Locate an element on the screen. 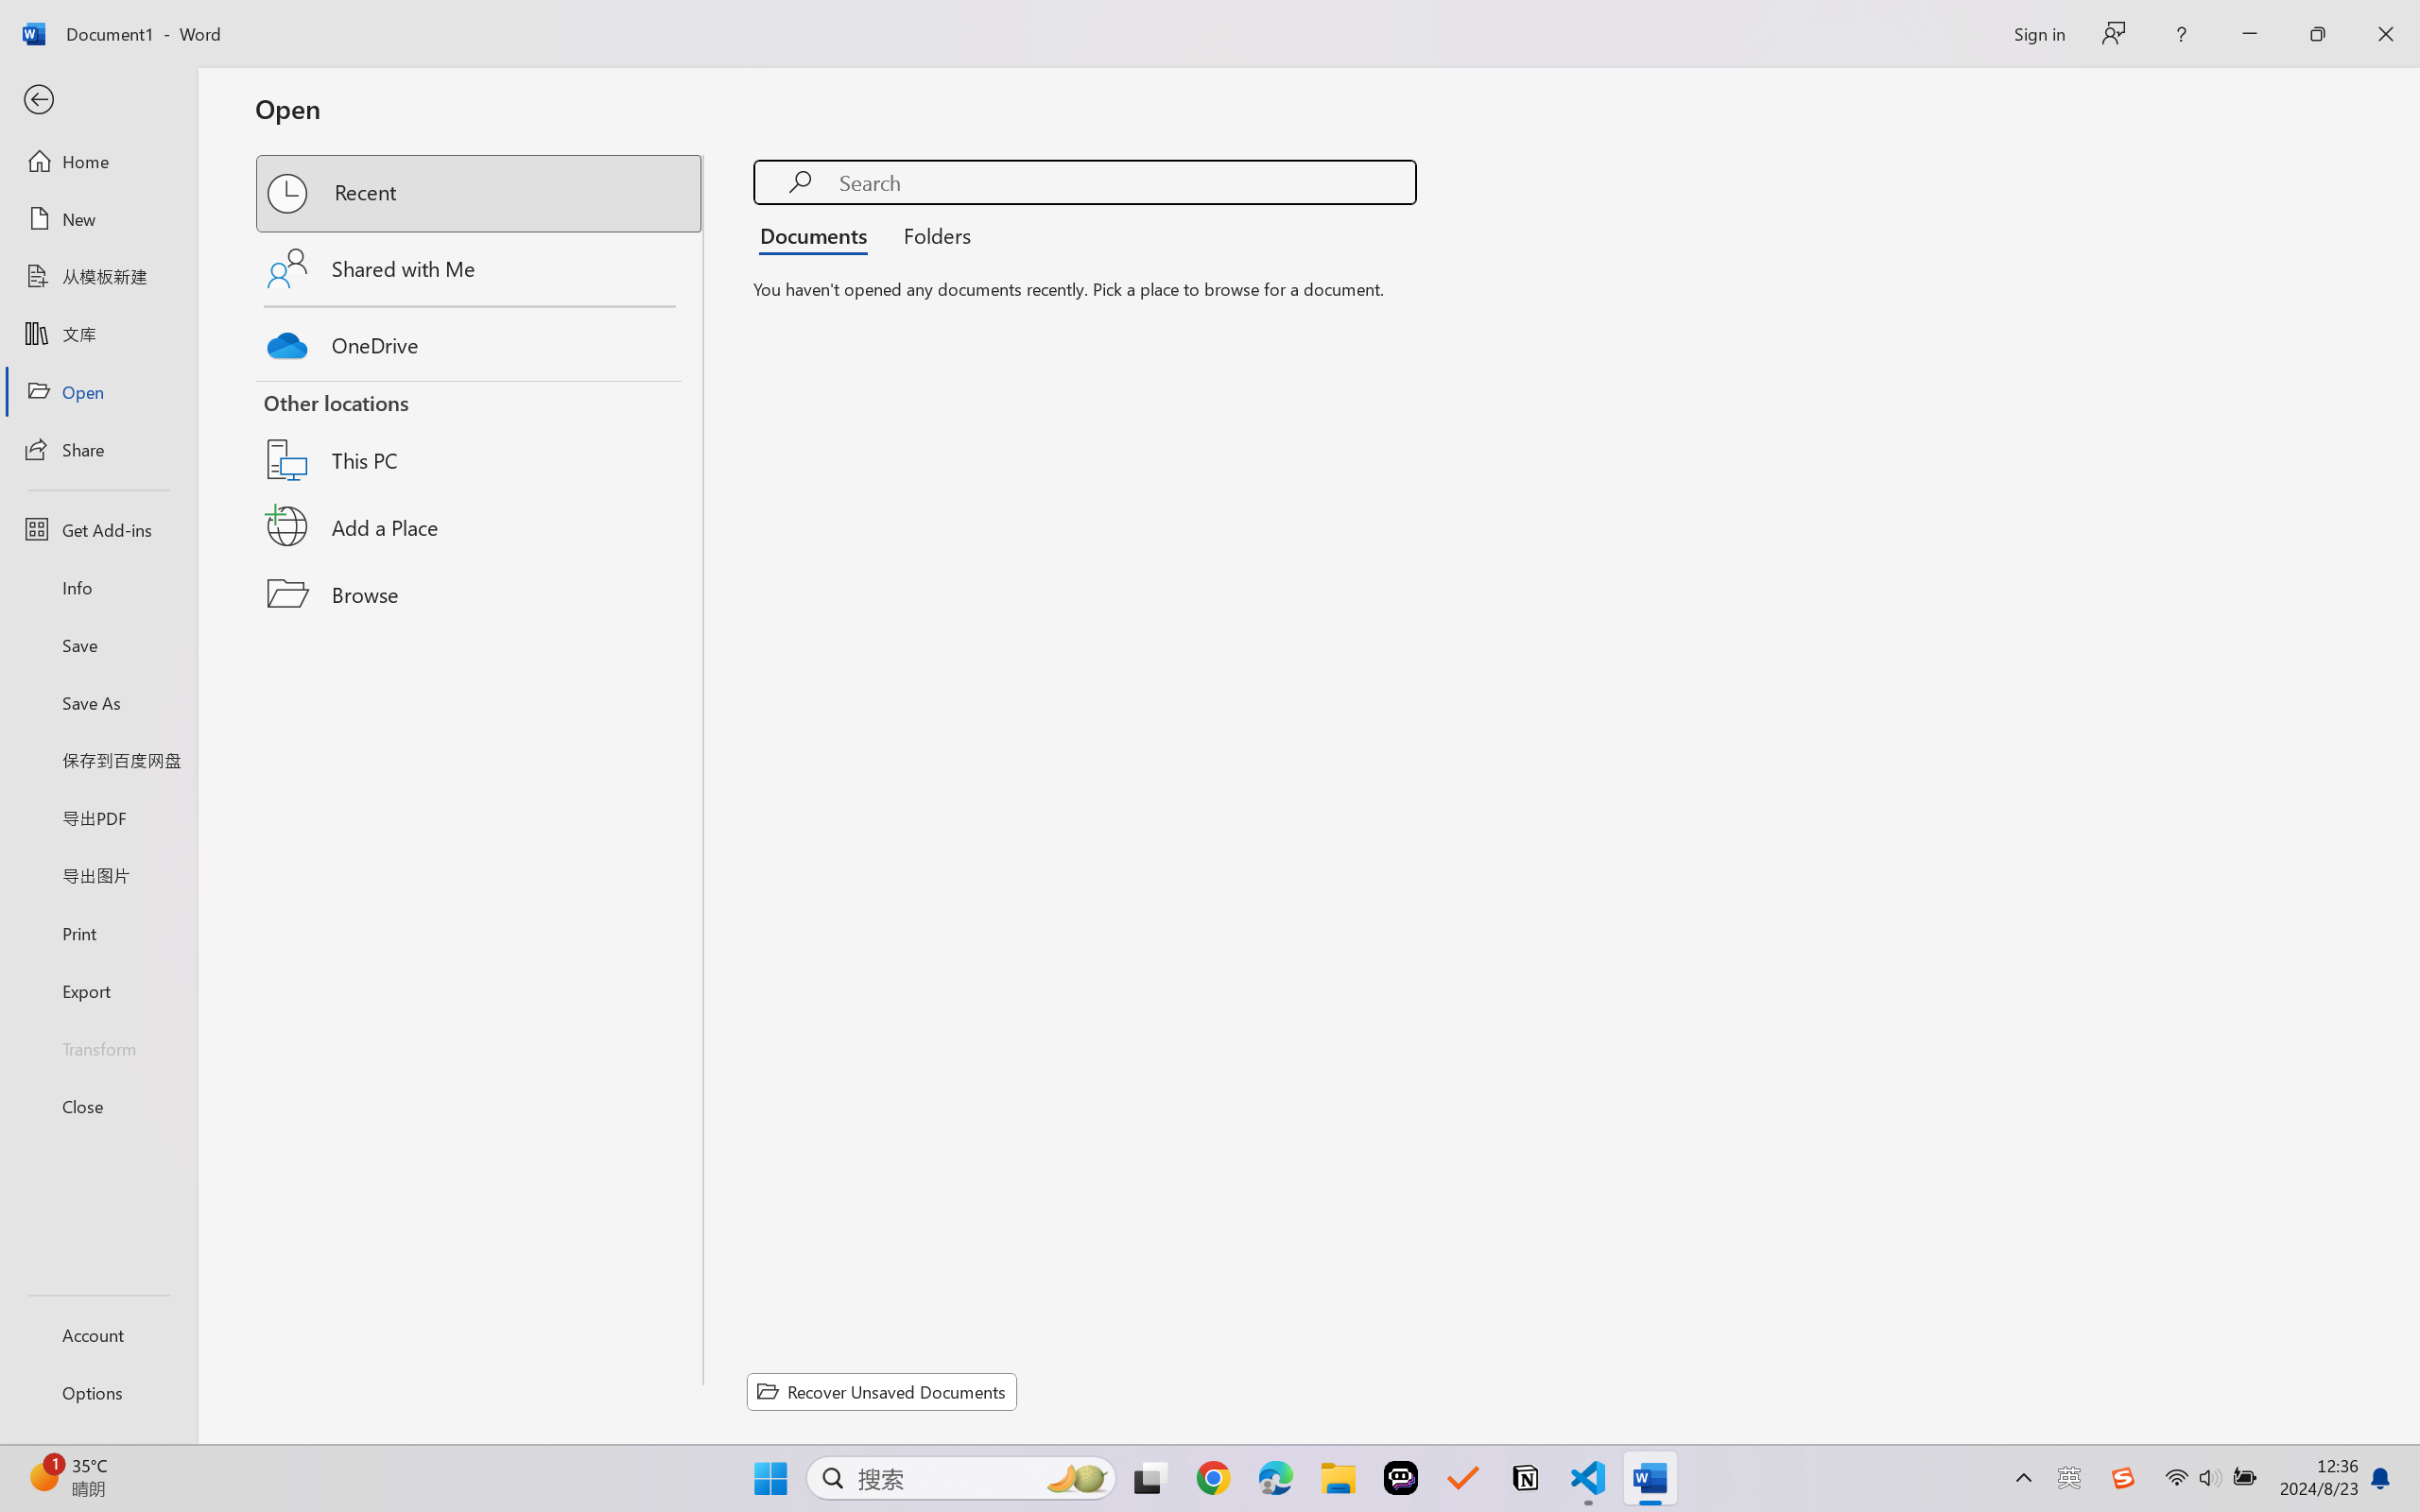 This screenshot has height=1512, width=2420. Save As is located at coordinates (98, 703).